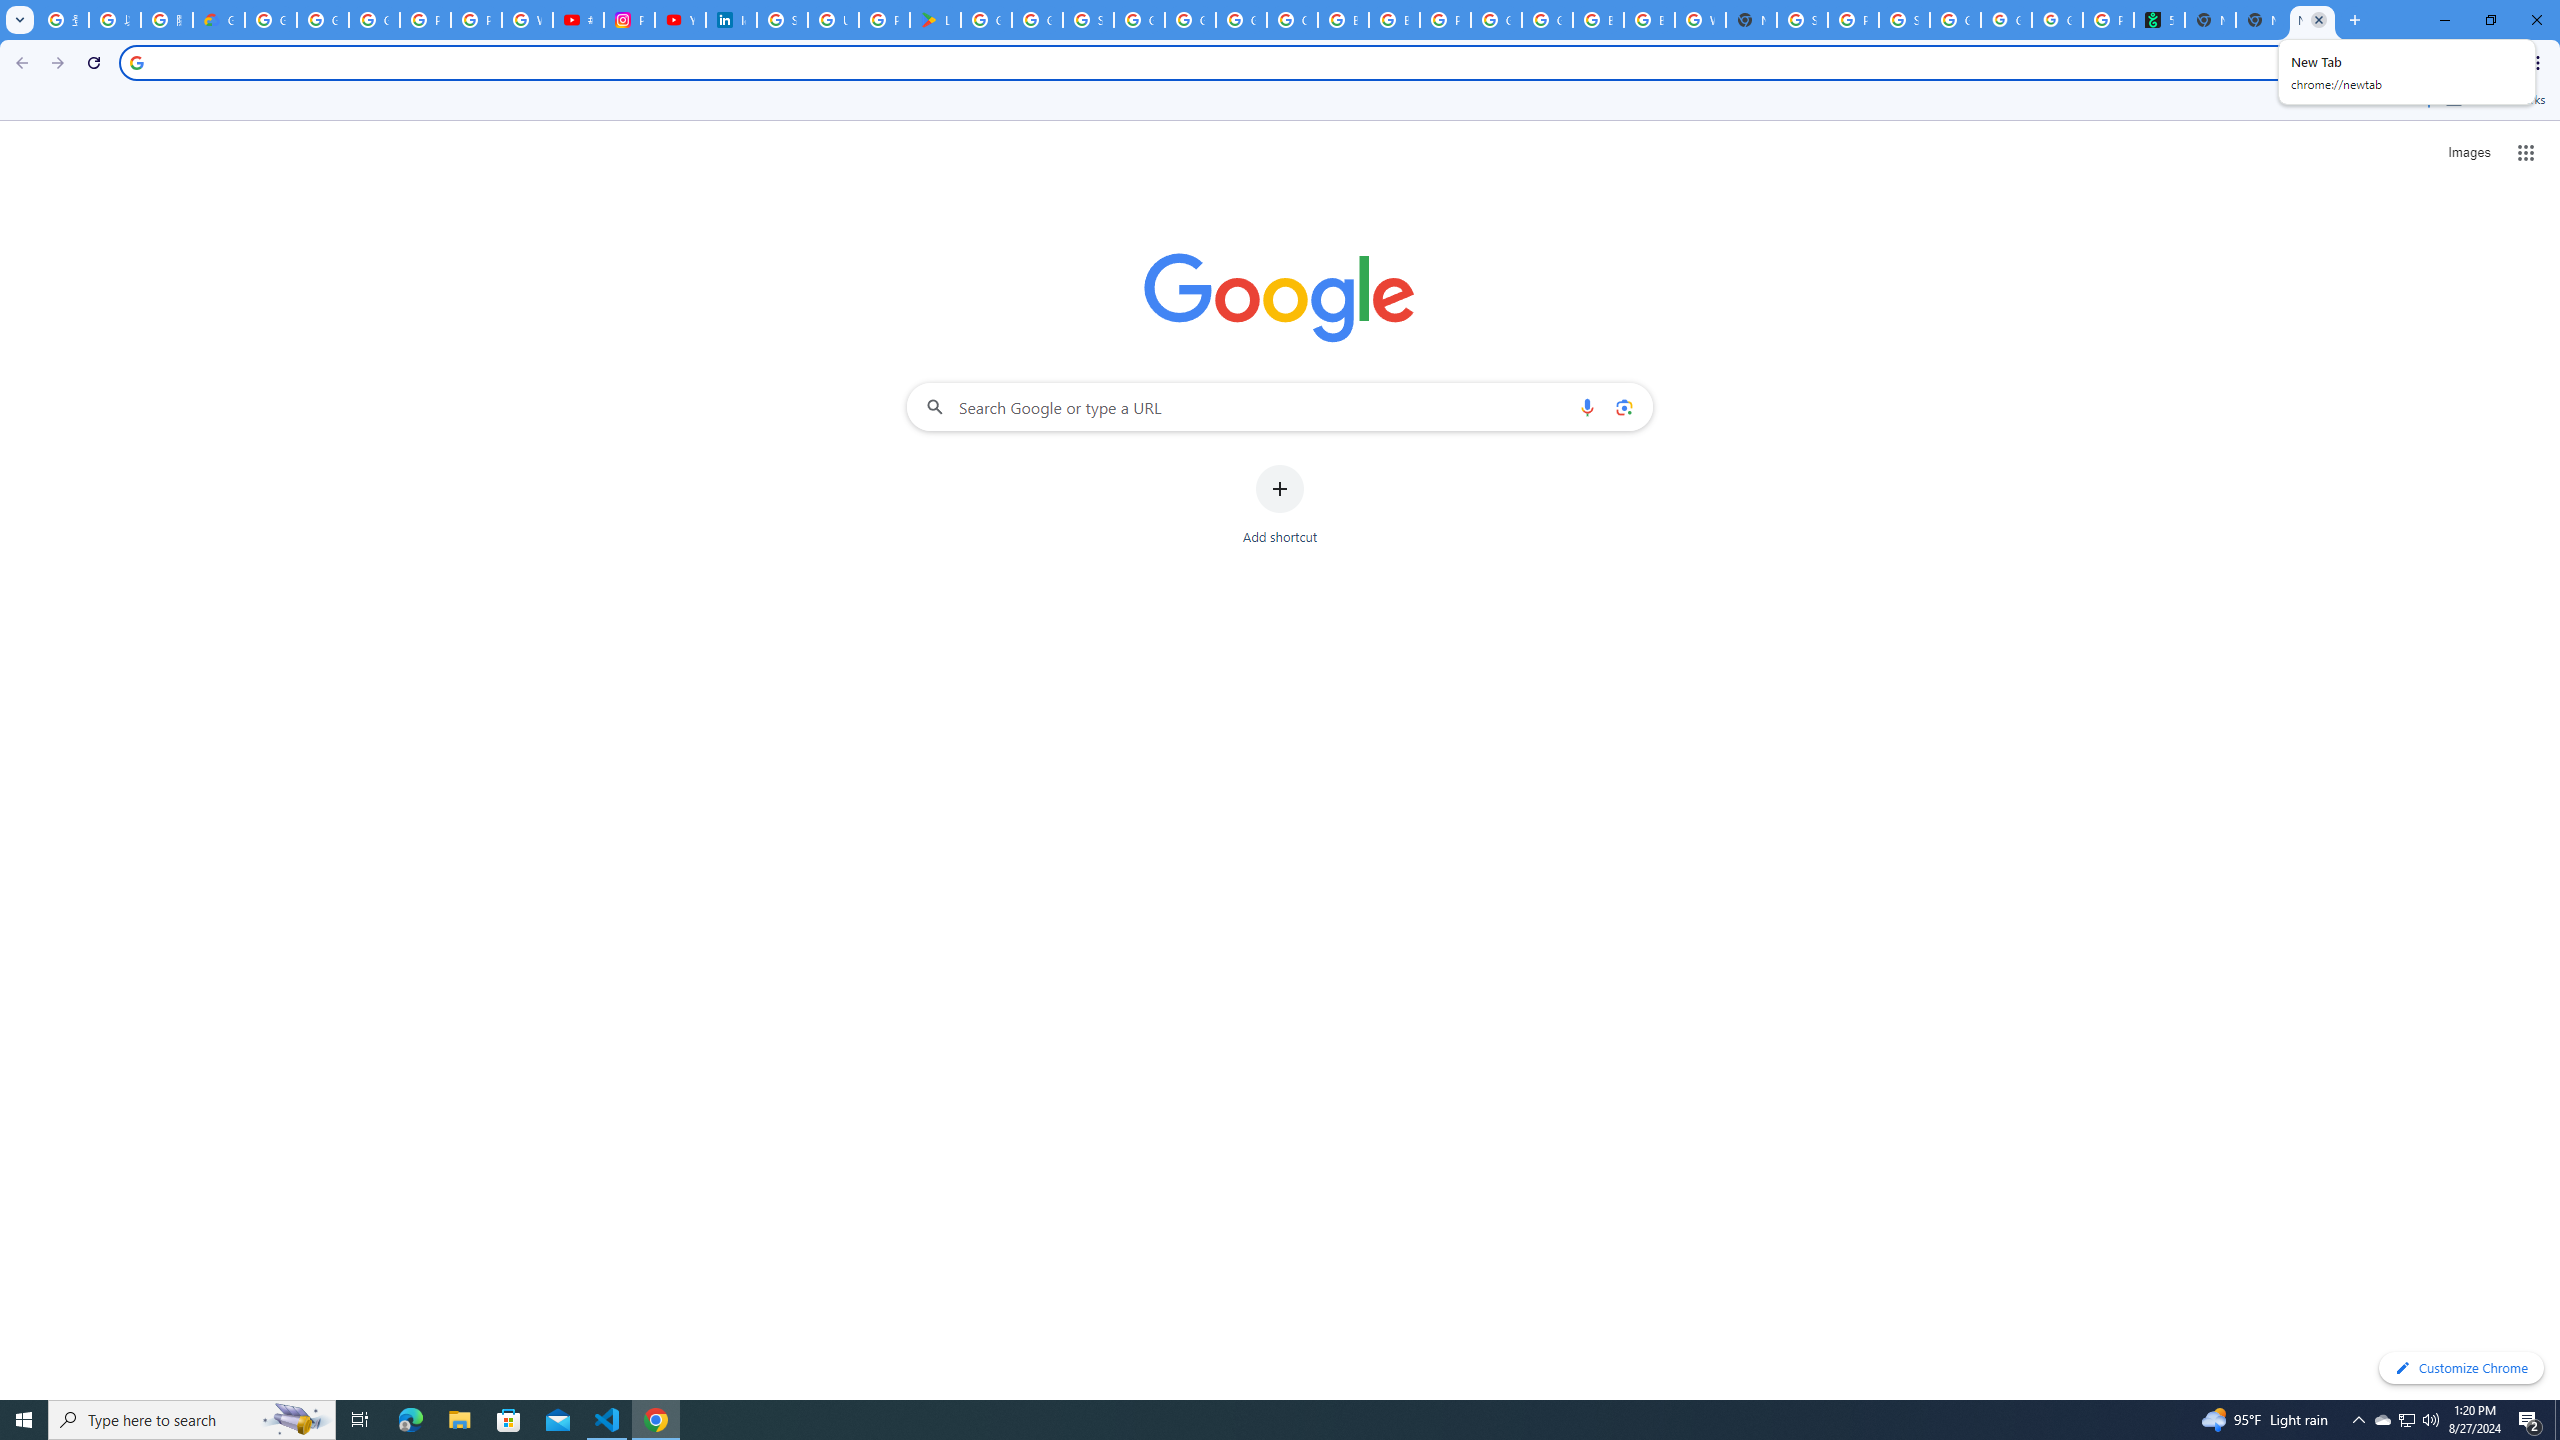  Describe the element at coordinates (1803, 20) in the screenshot. I see `Sign in - Google Accounts` at that location.